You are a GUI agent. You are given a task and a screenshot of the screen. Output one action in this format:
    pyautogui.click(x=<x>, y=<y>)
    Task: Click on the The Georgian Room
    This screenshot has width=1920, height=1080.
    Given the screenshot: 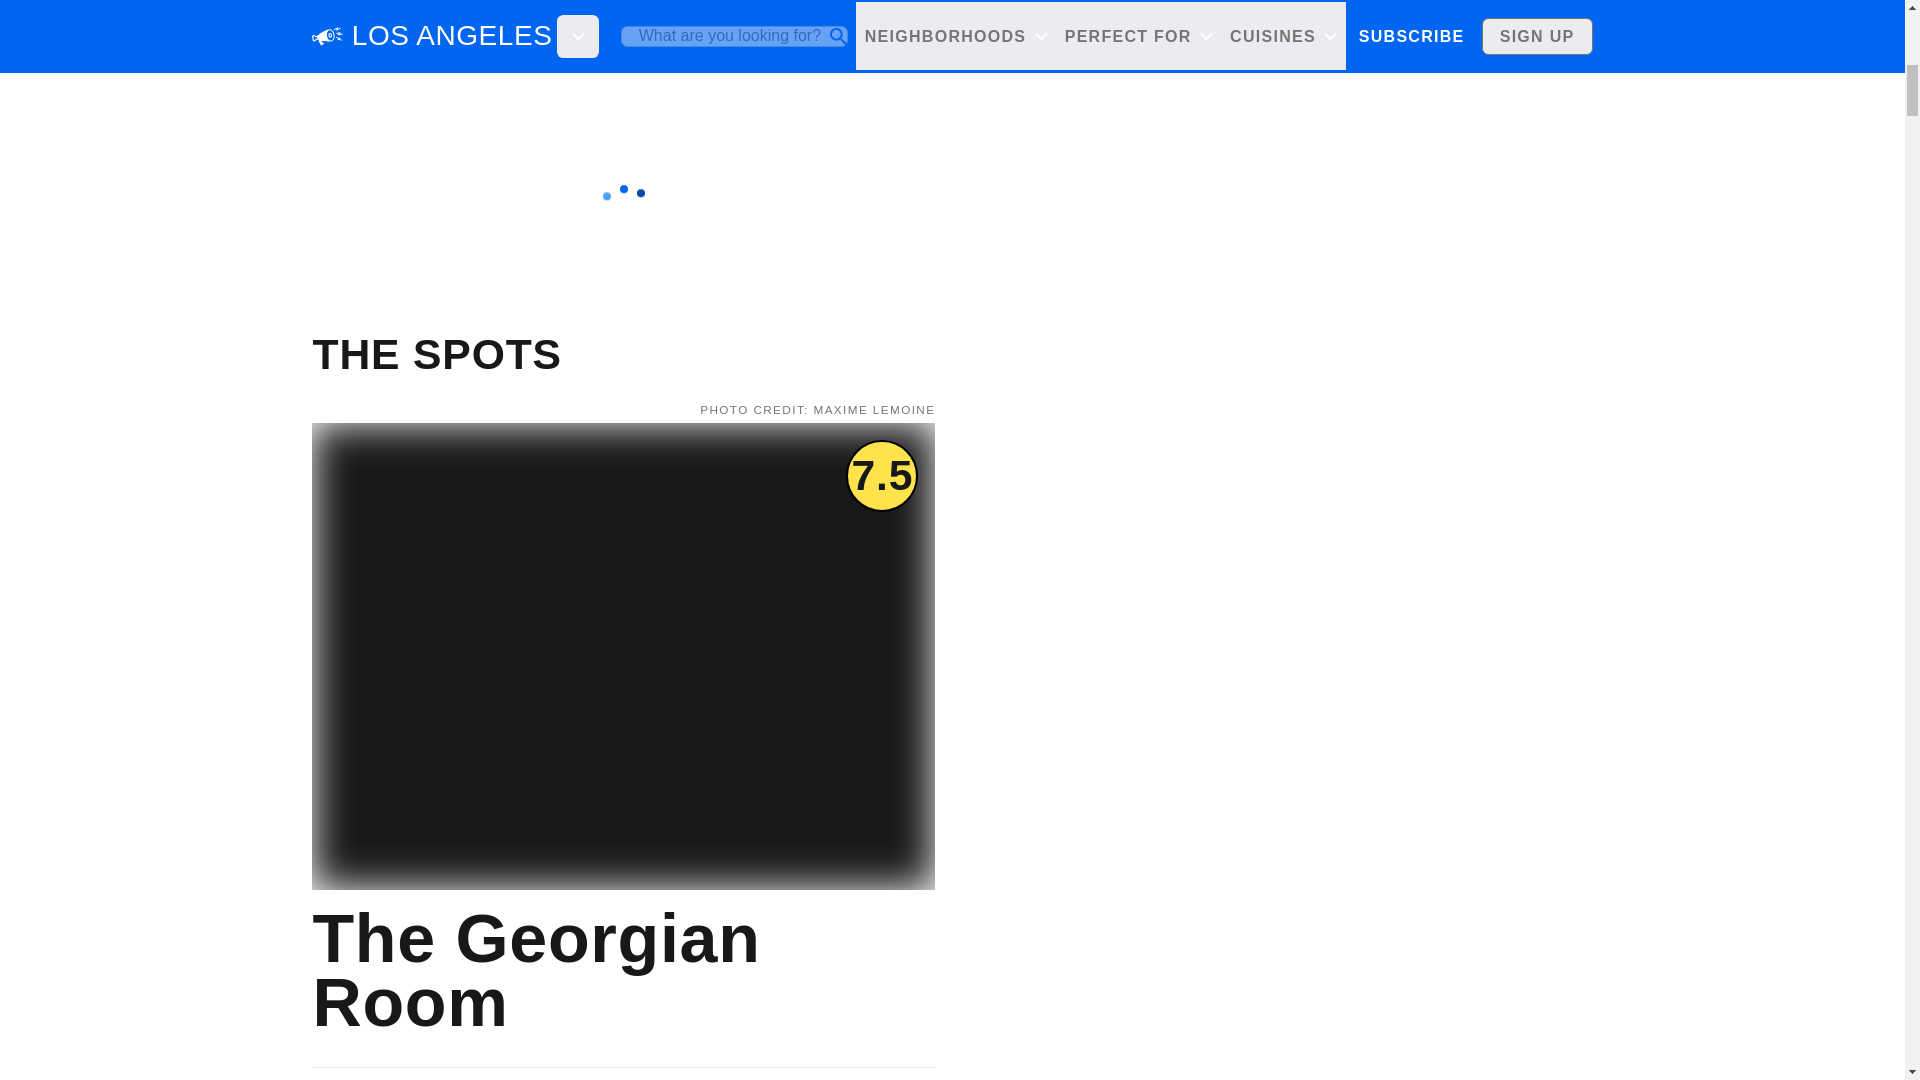 What is the action you would take?
    pyautogui.click(x=623, y=969)
    